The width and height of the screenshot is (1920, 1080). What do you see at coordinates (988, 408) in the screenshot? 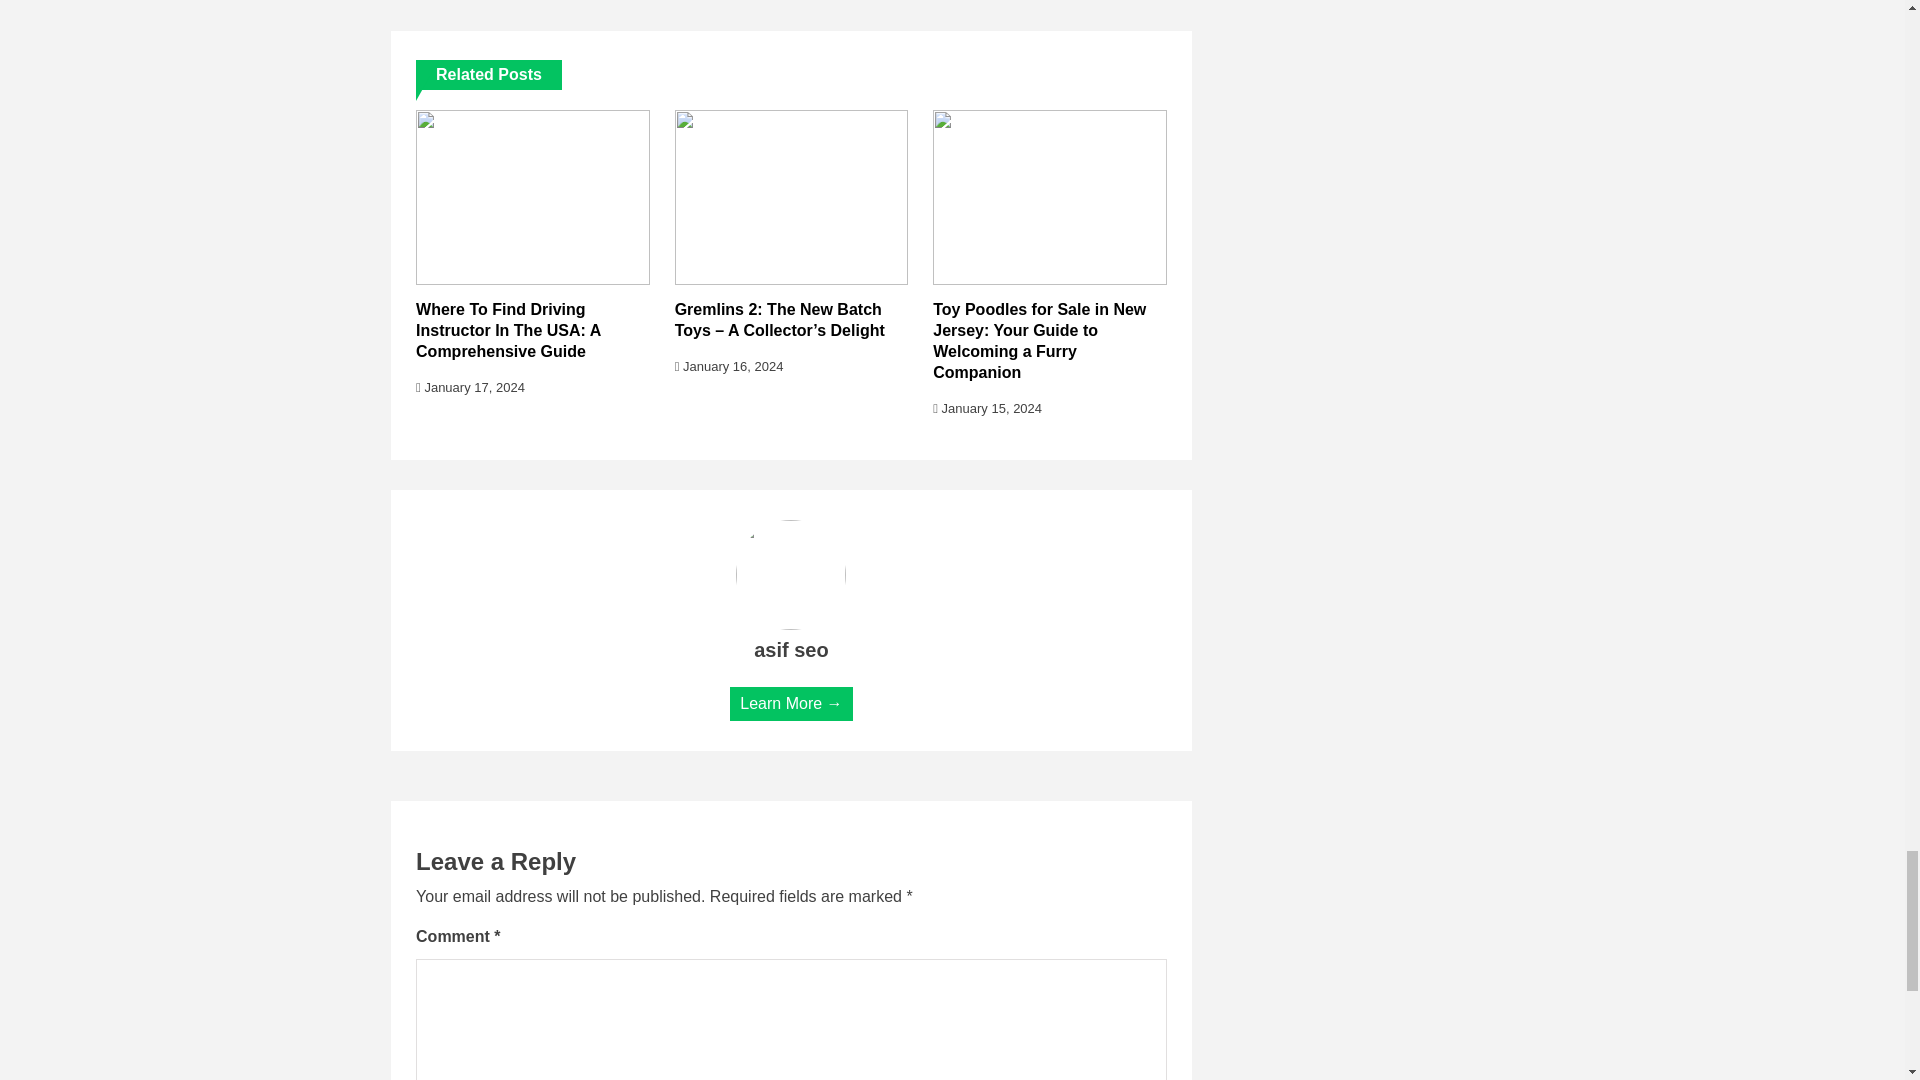
I see `January 15, 2024` at bounding box center [988, 408].